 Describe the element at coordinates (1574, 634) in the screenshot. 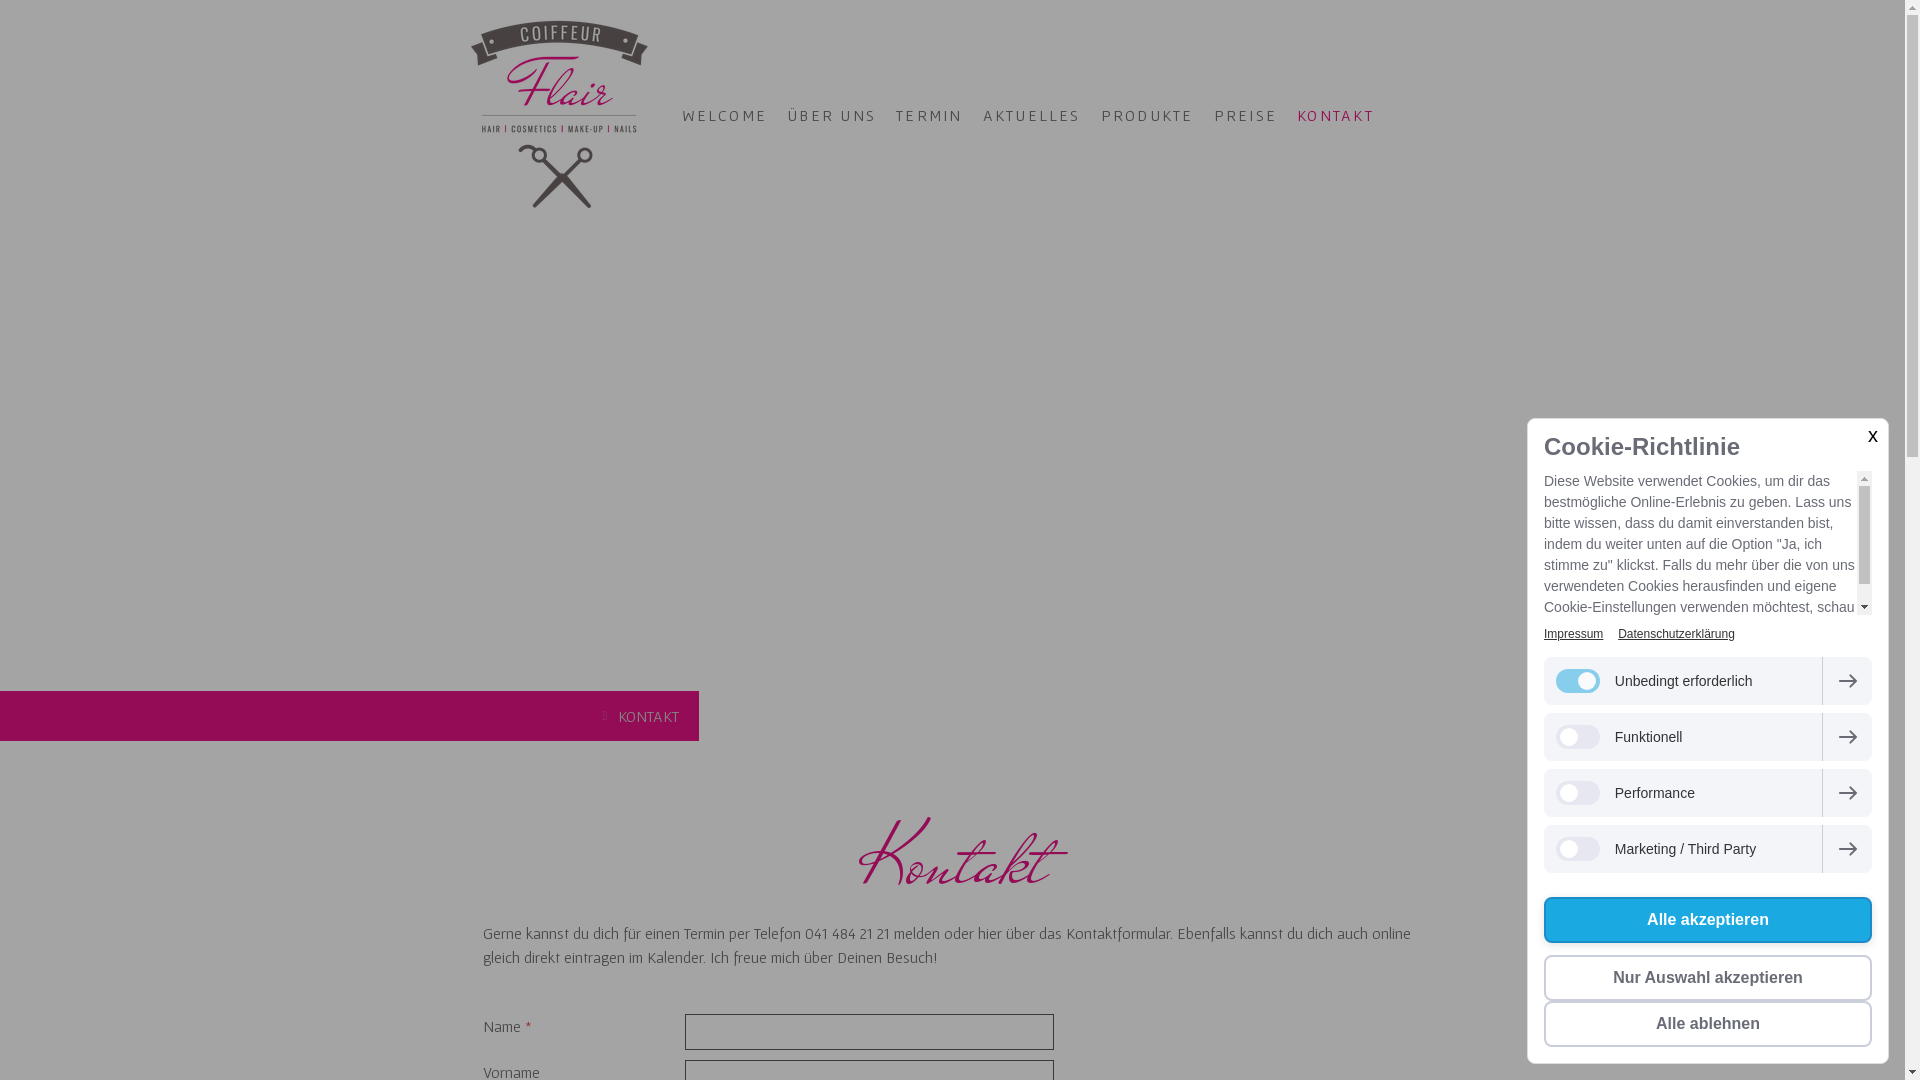

I see `Impressum` at that location.